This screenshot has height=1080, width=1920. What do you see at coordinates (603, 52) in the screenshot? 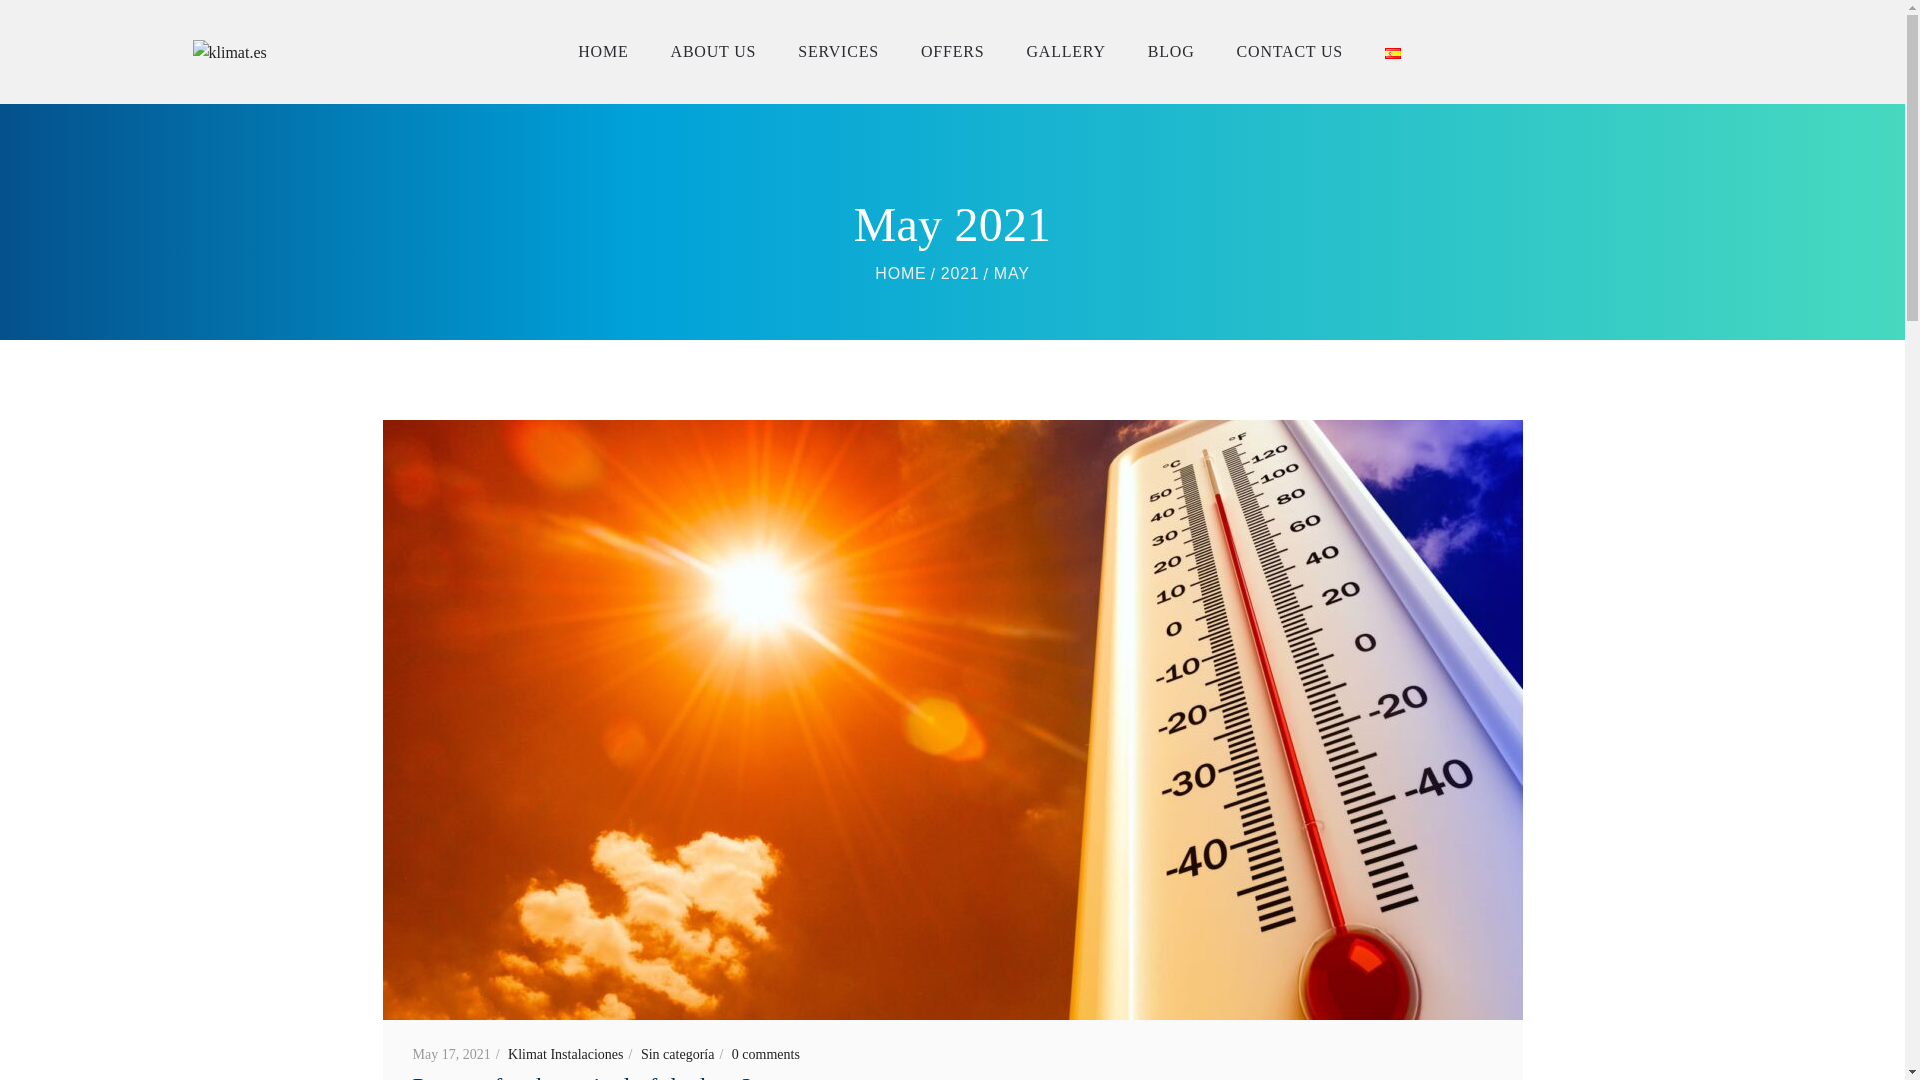
I see `HOME` at bounding box center [603, 52].